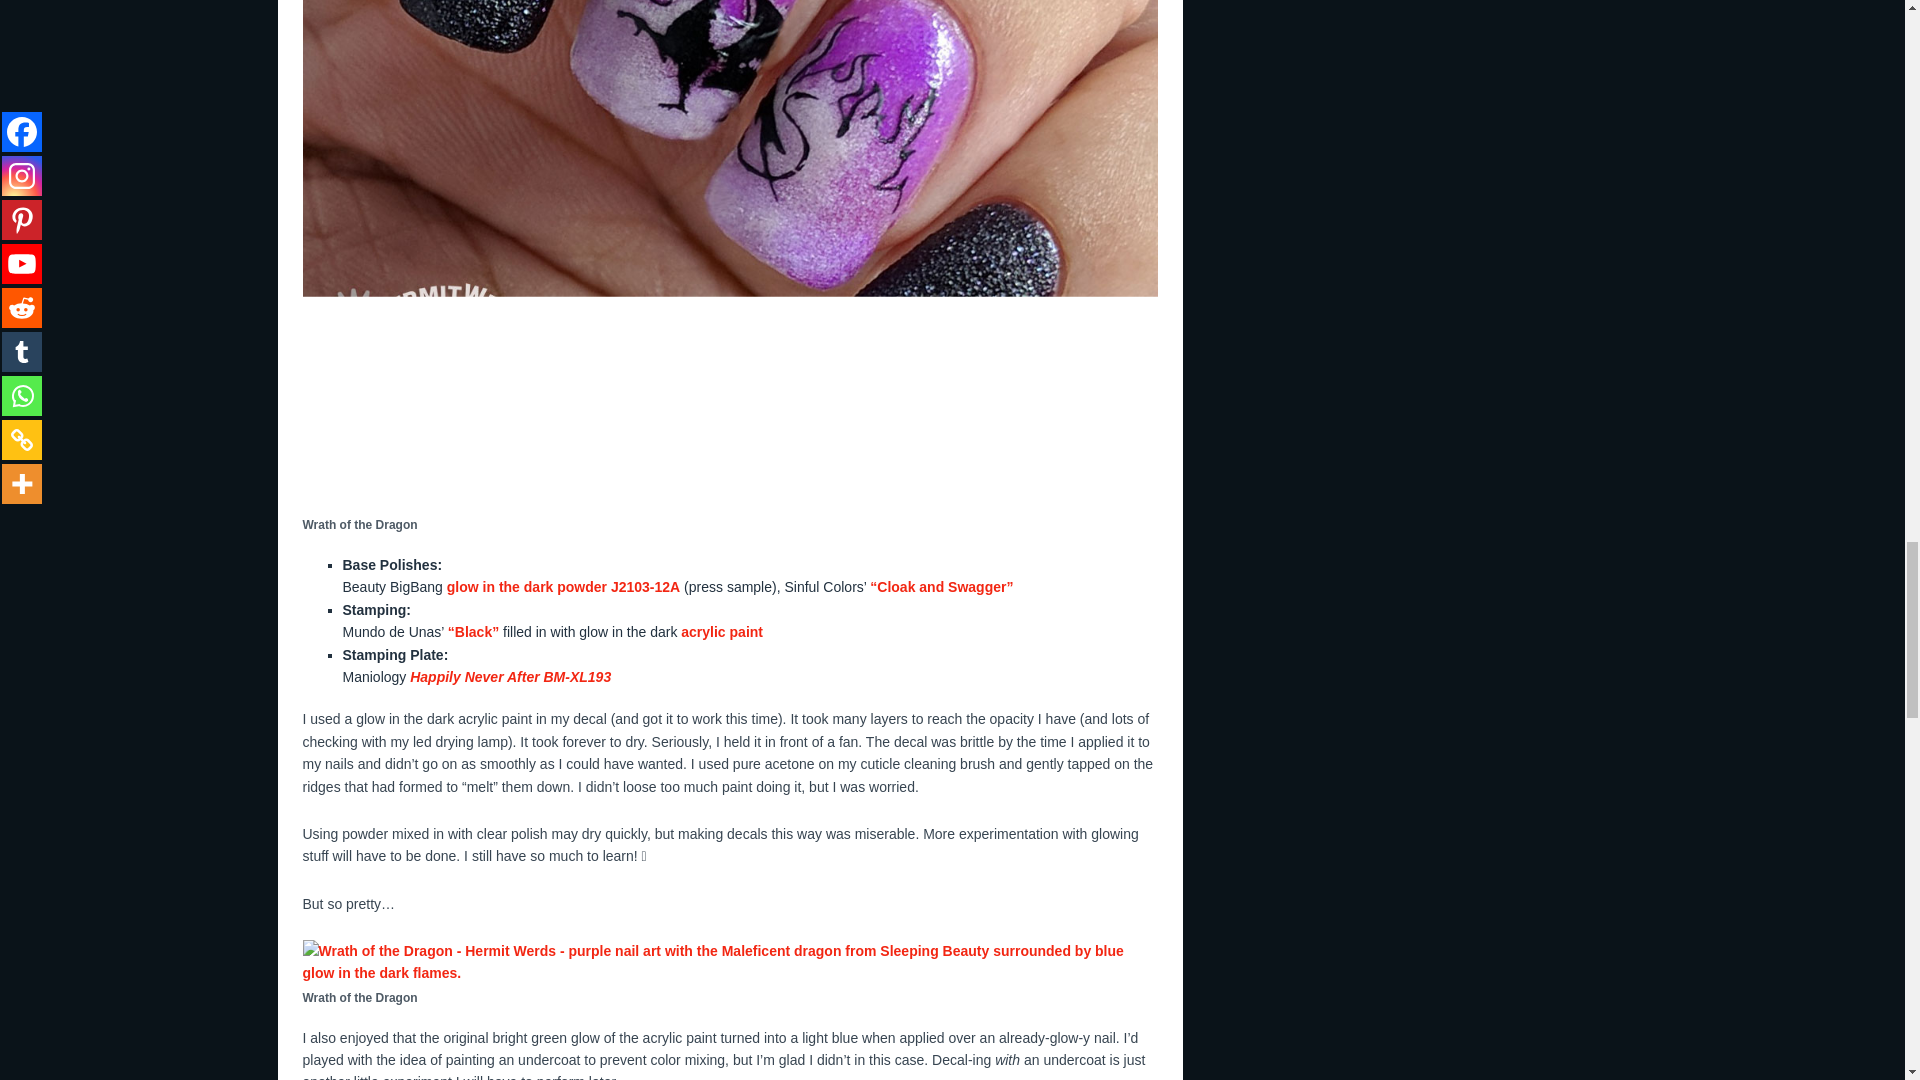  What do you see at coordinates (722, 632) in the screenshot?
I see `acrylic paint` at bounding box center [722, 632].